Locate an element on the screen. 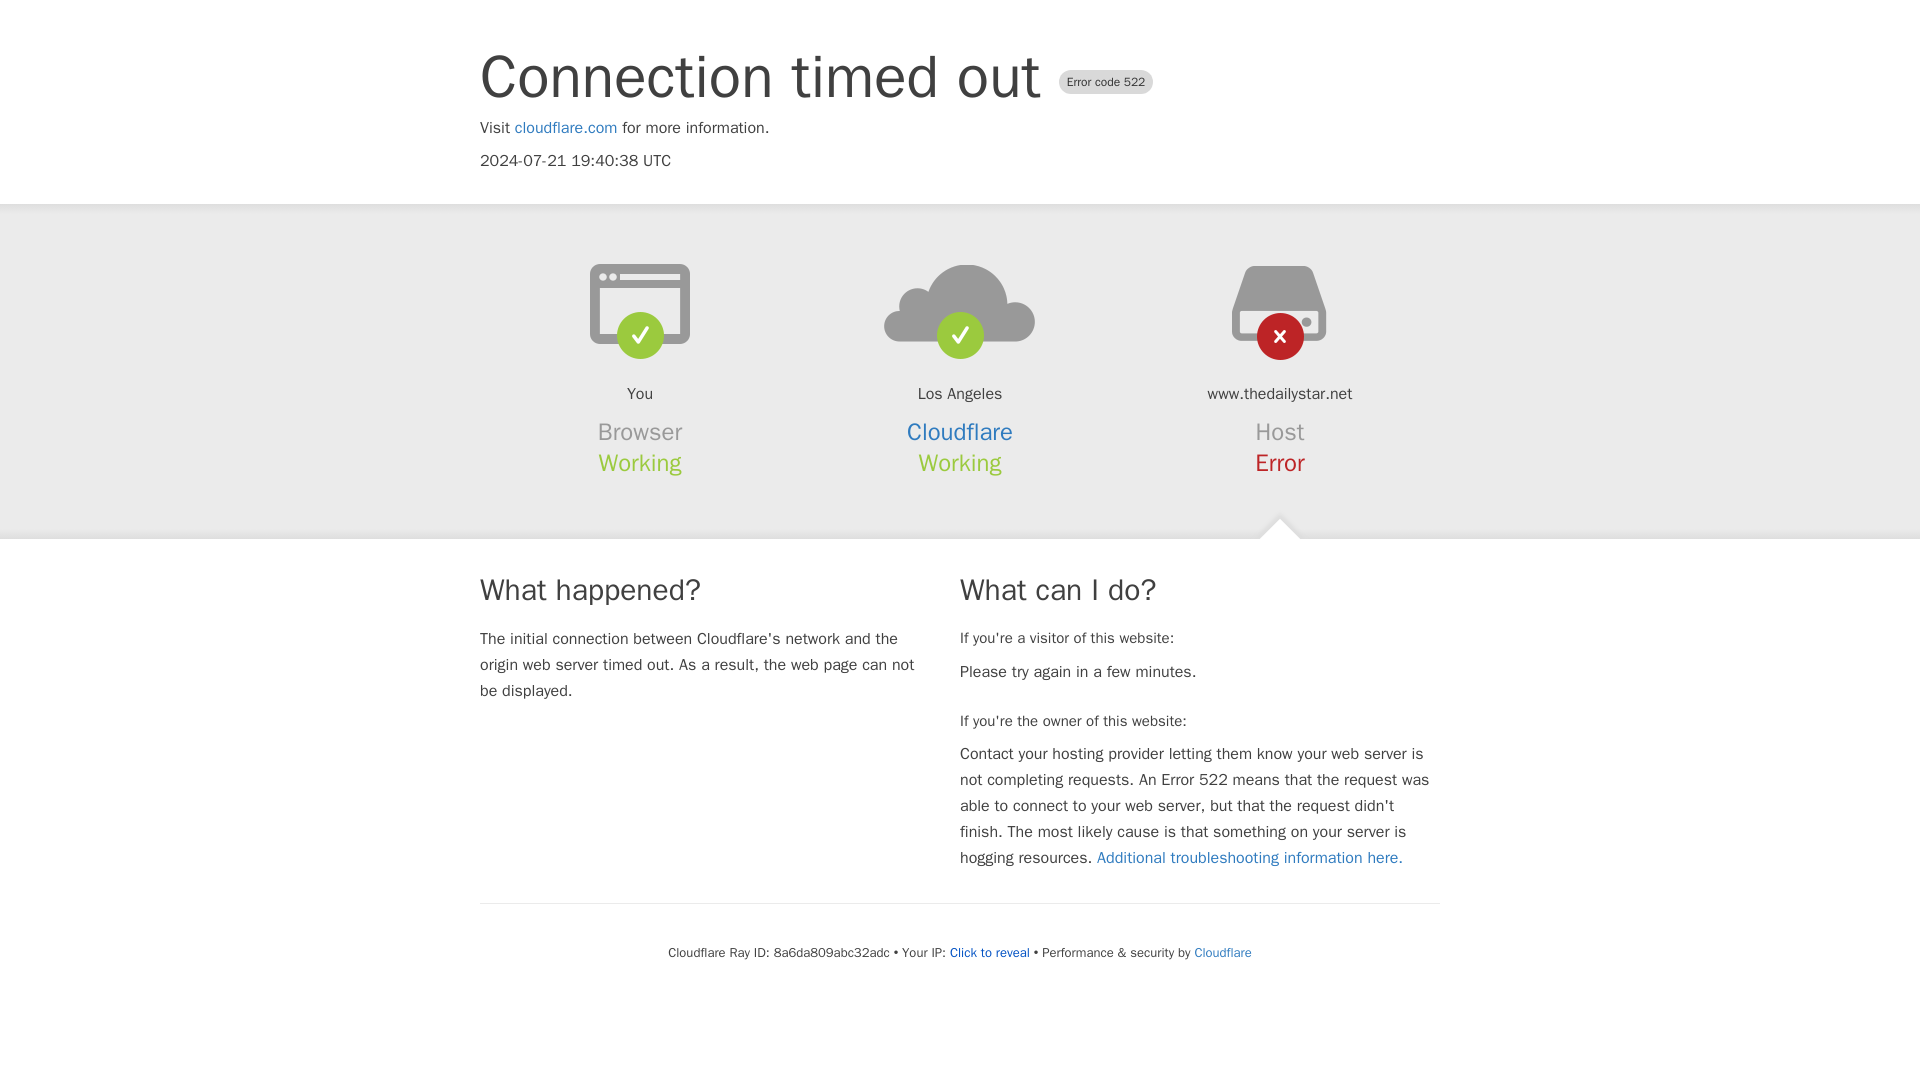 The image size is (1920, 1080). Cloudflare is located at coordinates (1222, 952).